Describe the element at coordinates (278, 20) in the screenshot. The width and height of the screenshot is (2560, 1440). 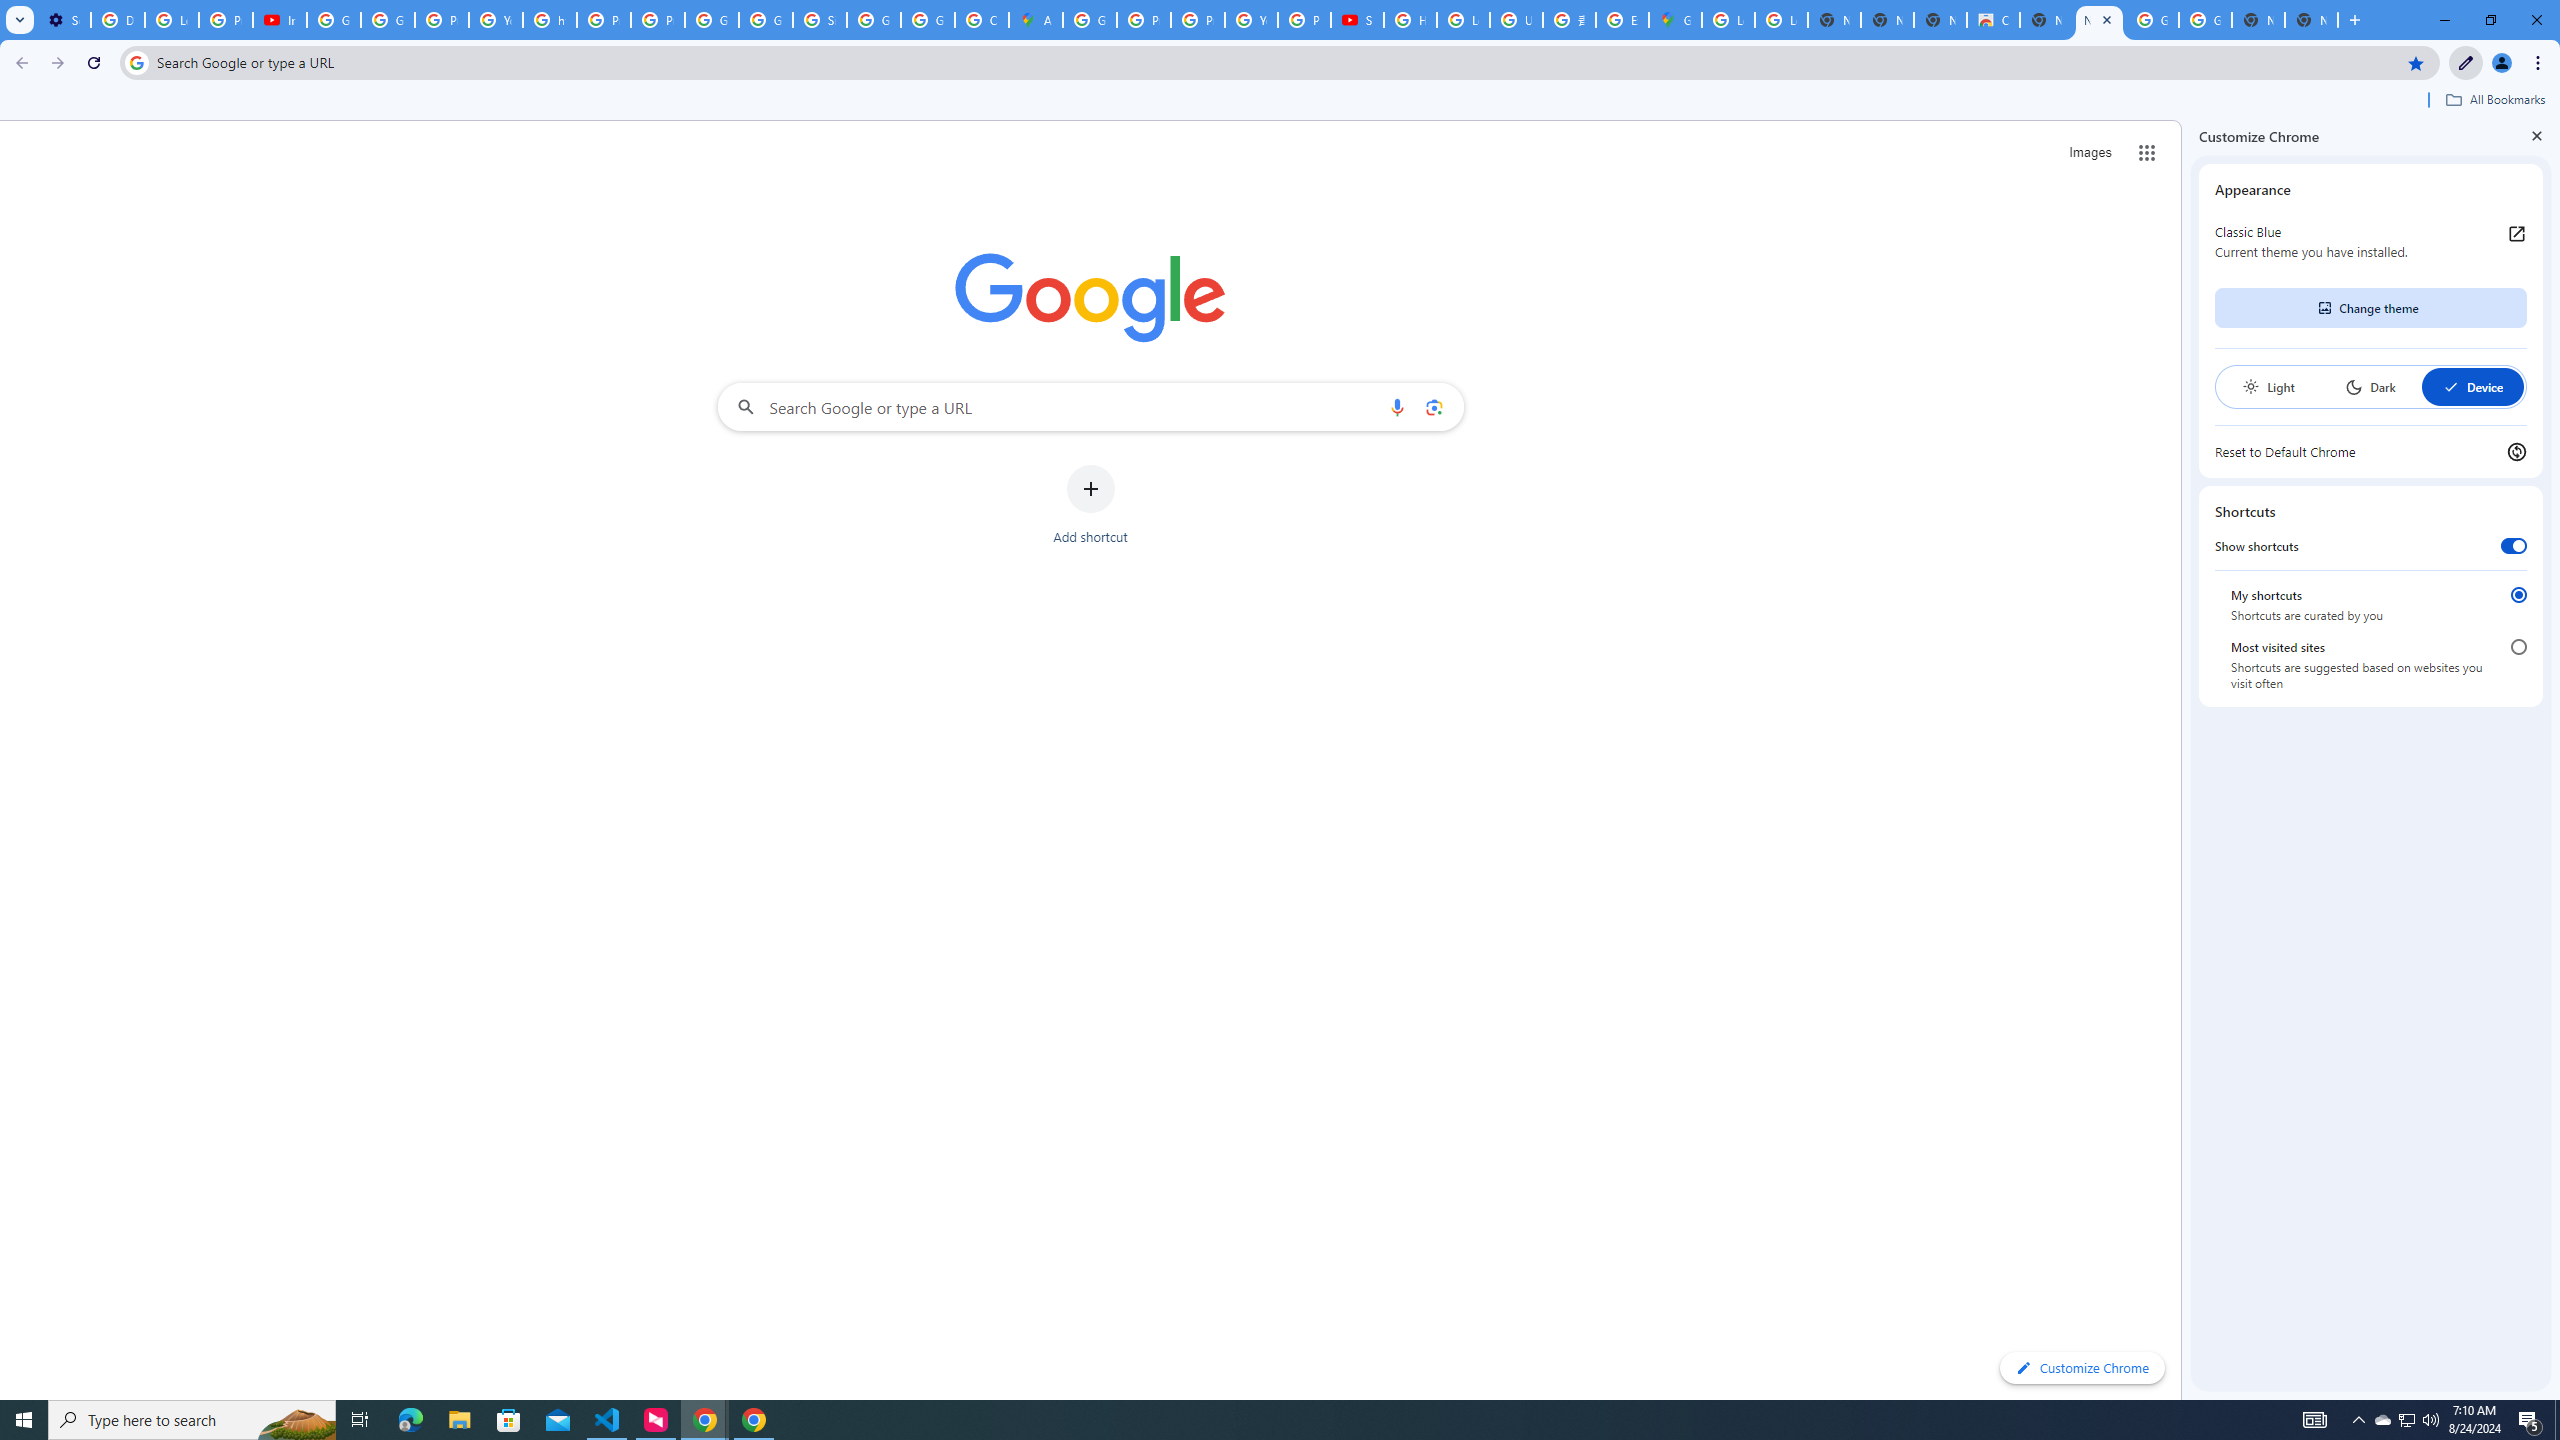
I see `Introduction | Google Privacy Policy - YouTube` at that location.